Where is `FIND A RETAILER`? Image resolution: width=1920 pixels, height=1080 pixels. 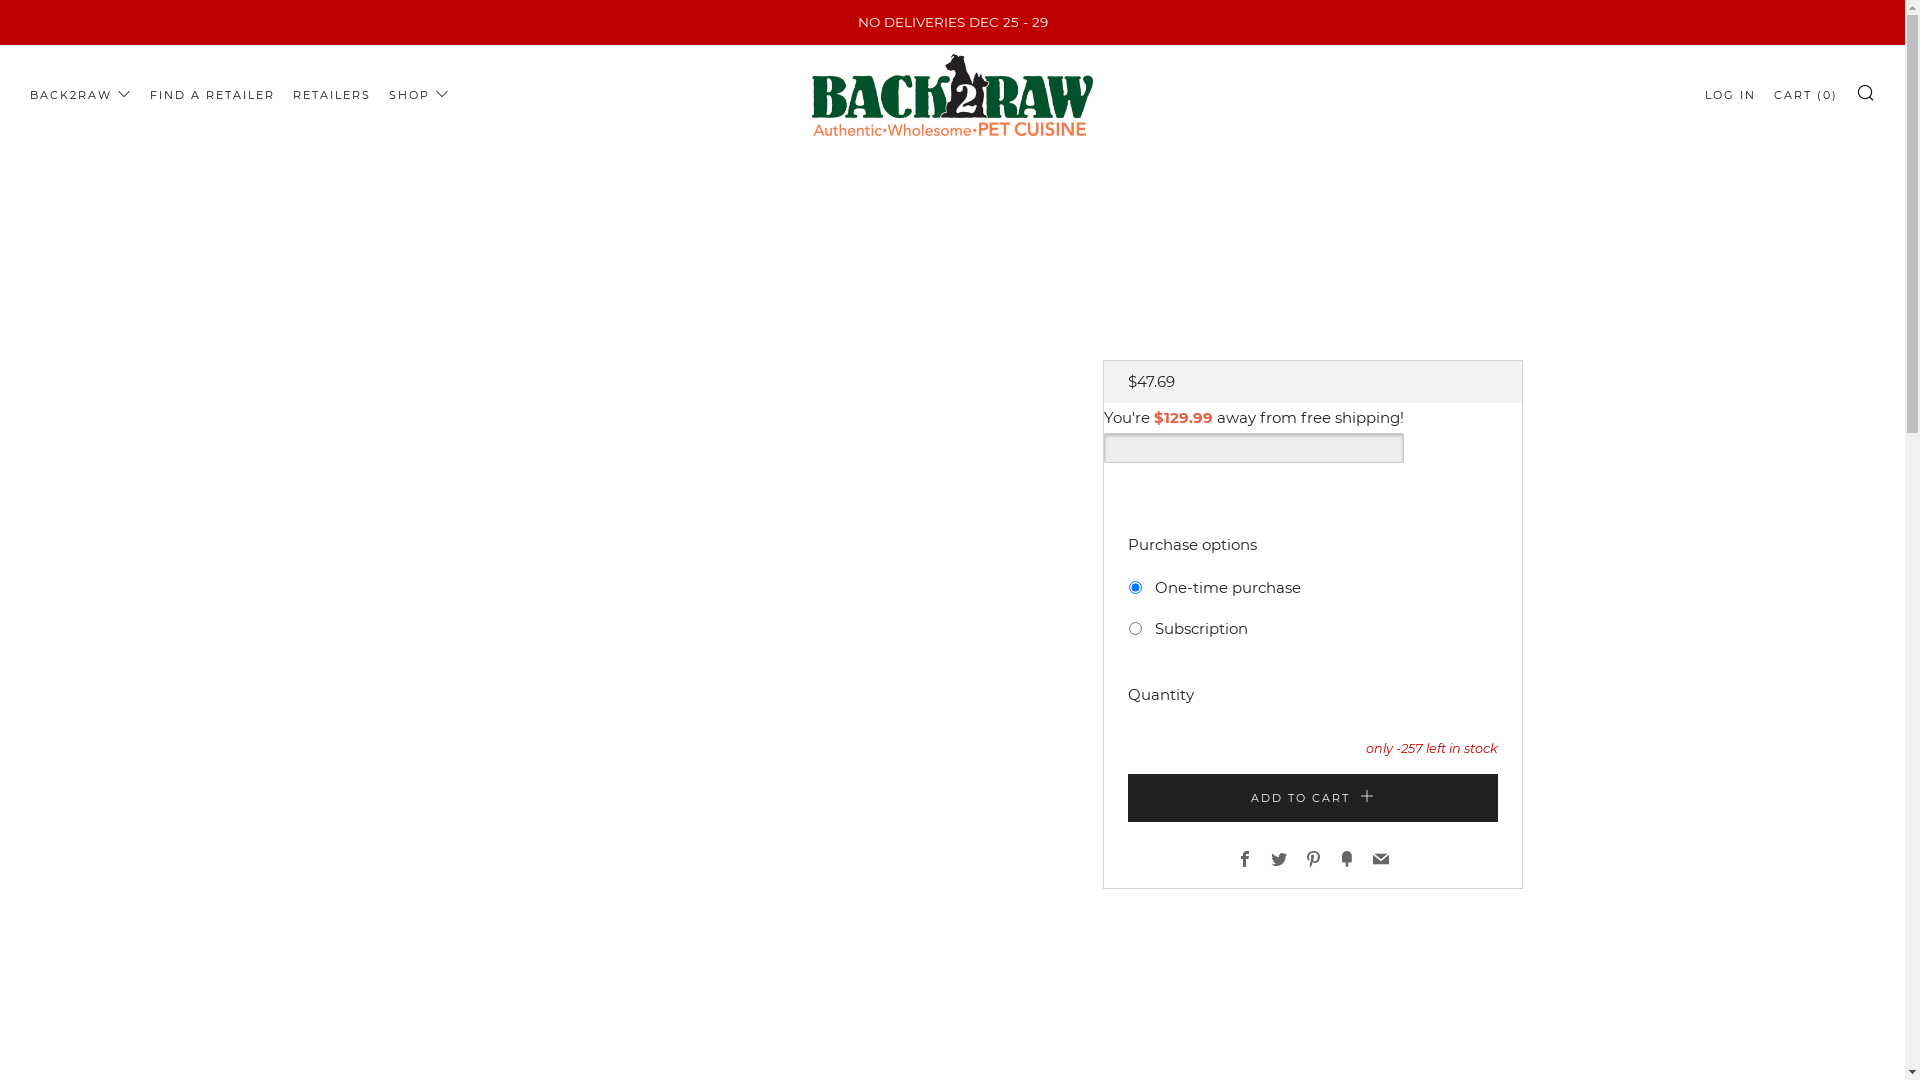 FIND A RETAILER is located at coordinates (212, 94).